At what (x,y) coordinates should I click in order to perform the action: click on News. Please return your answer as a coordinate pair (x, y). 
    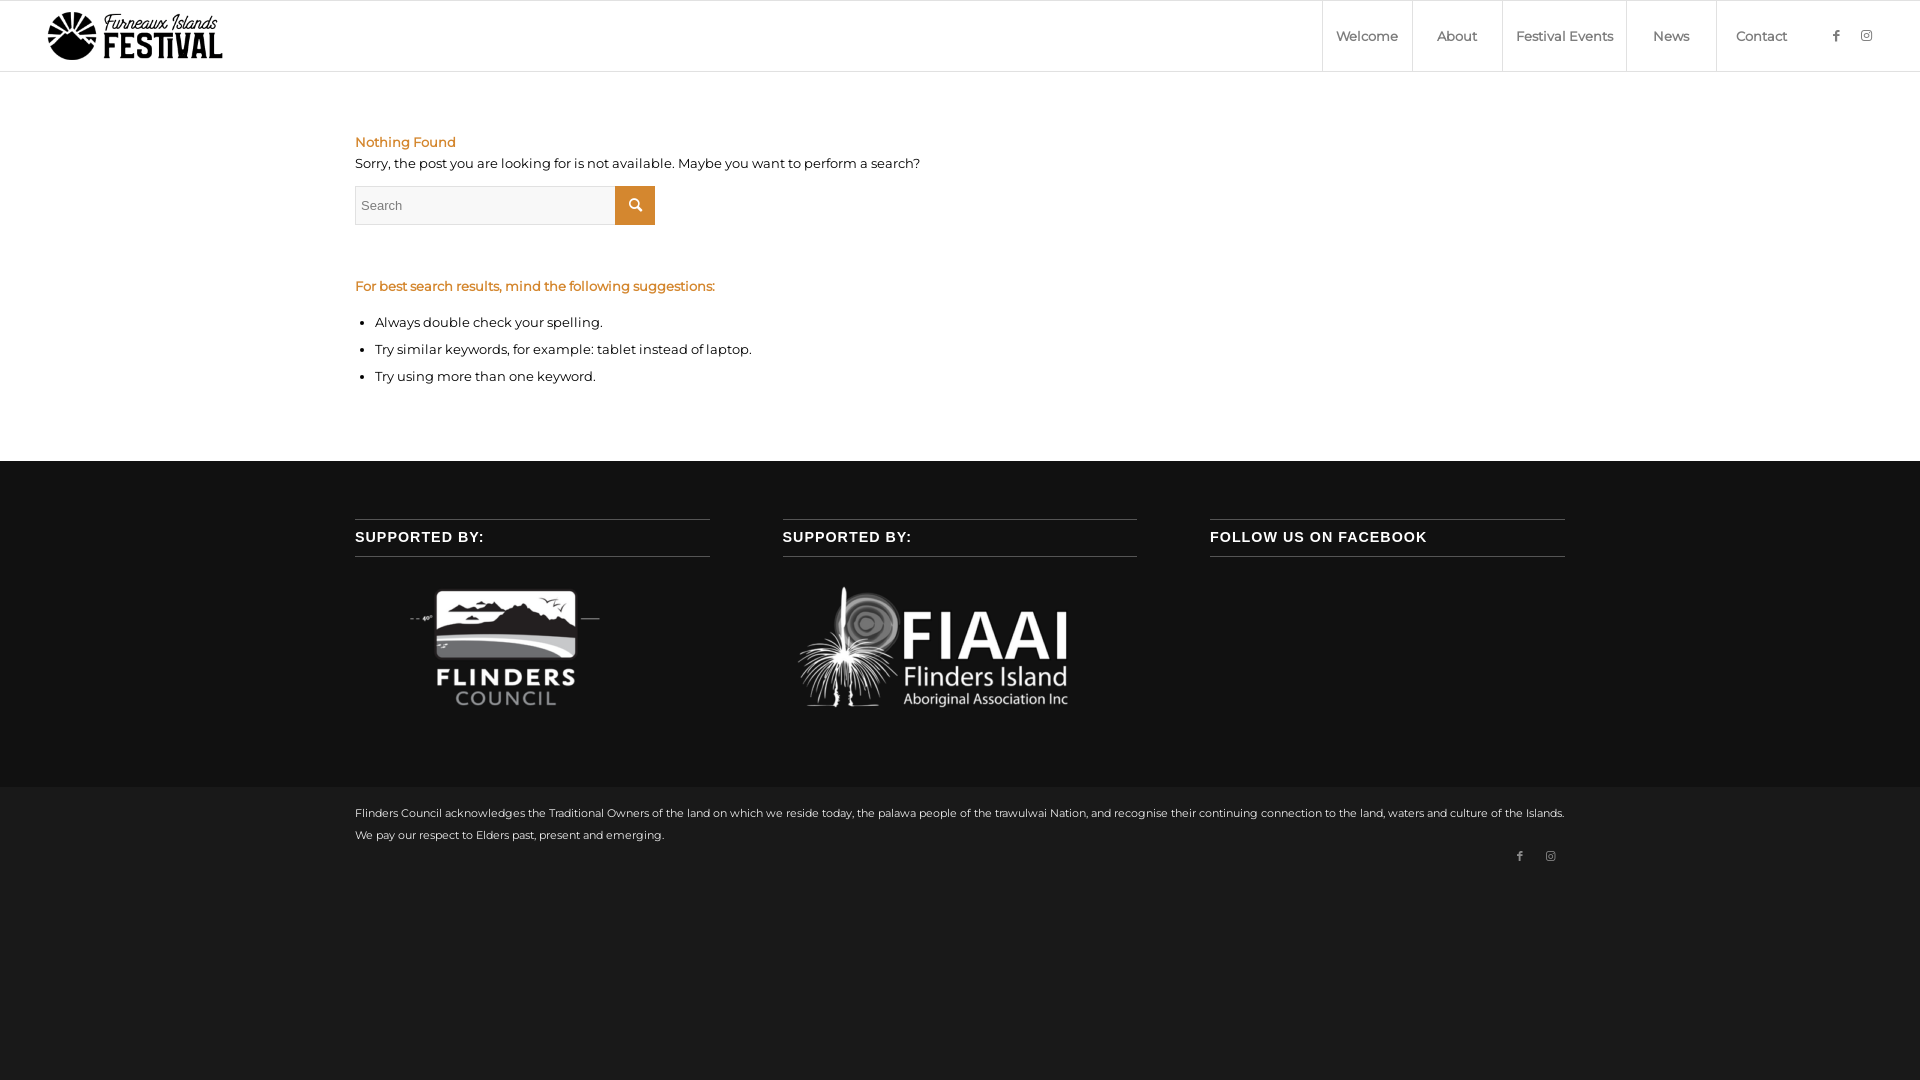
    Looking at the image, I should click on (1671, 36).